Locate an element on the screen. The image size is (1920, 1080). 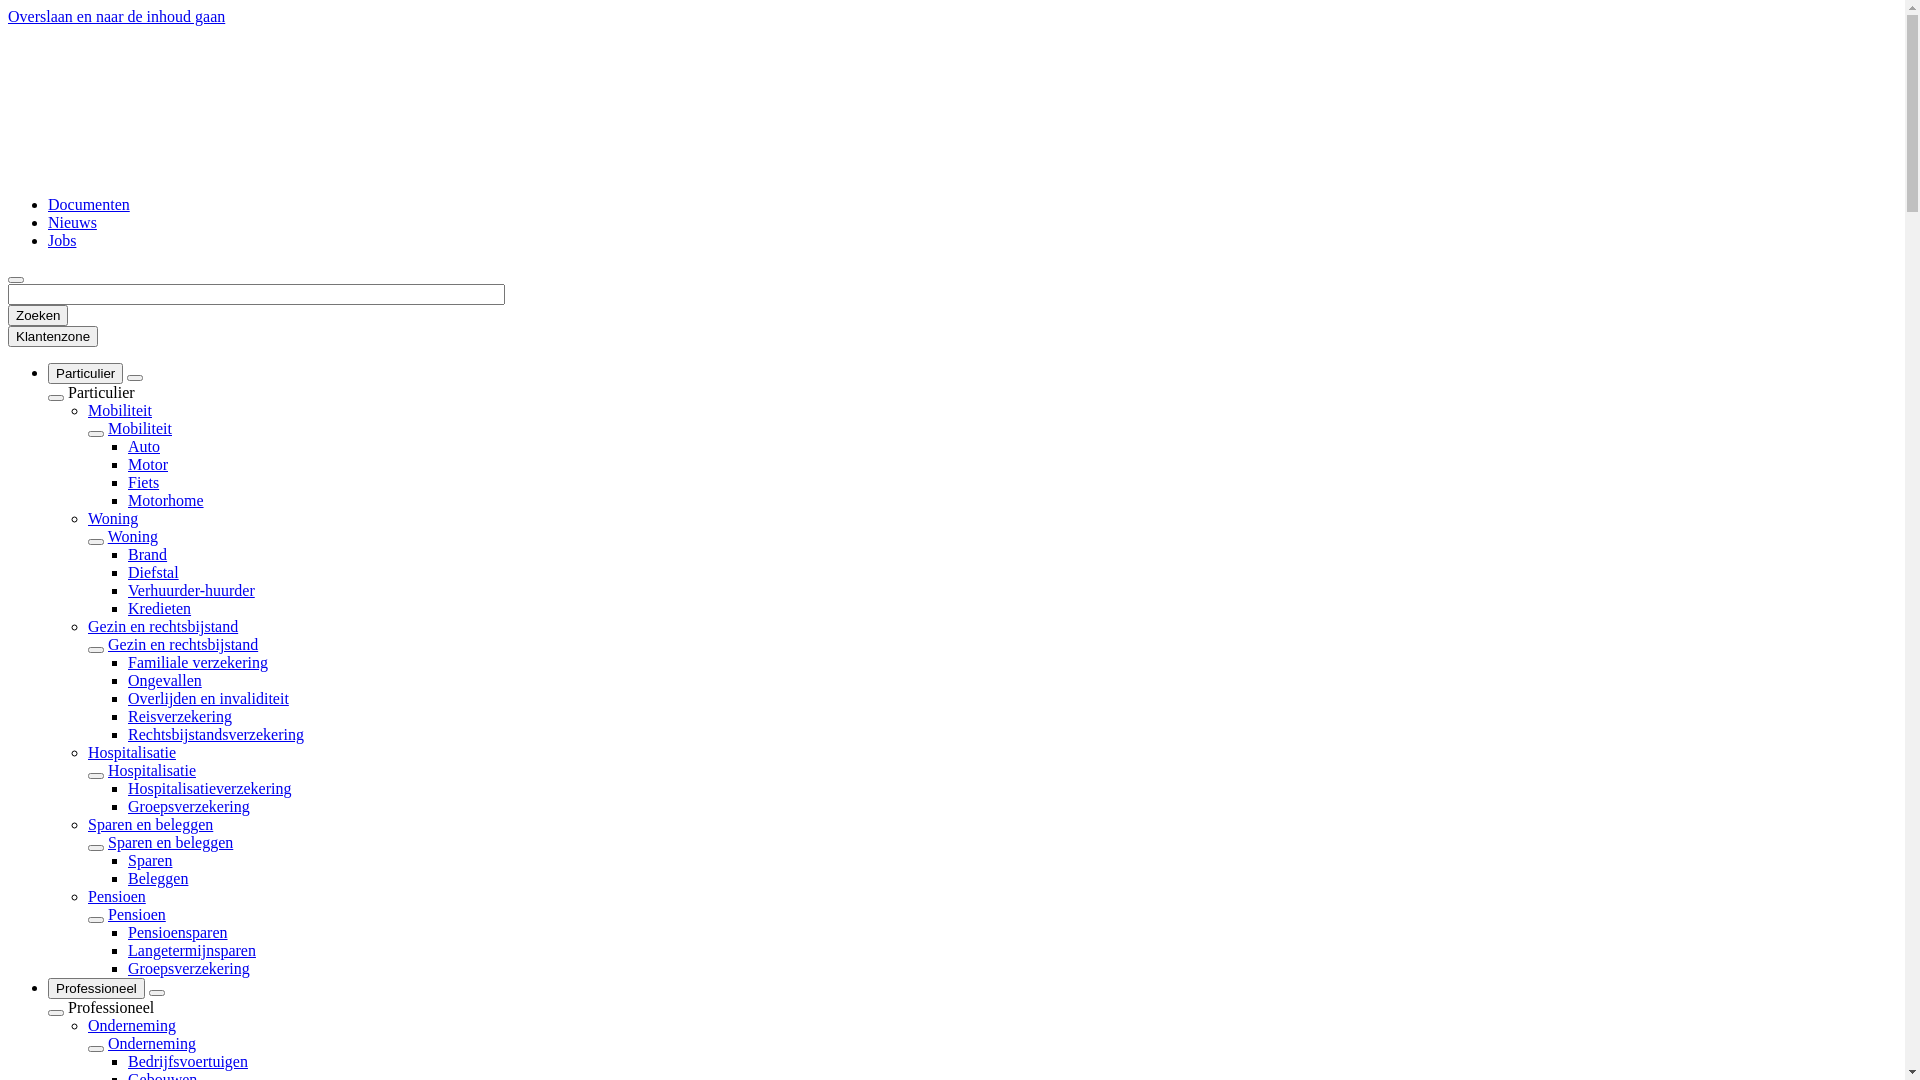
Hospitalisatie is located at coordinates (152, 770).